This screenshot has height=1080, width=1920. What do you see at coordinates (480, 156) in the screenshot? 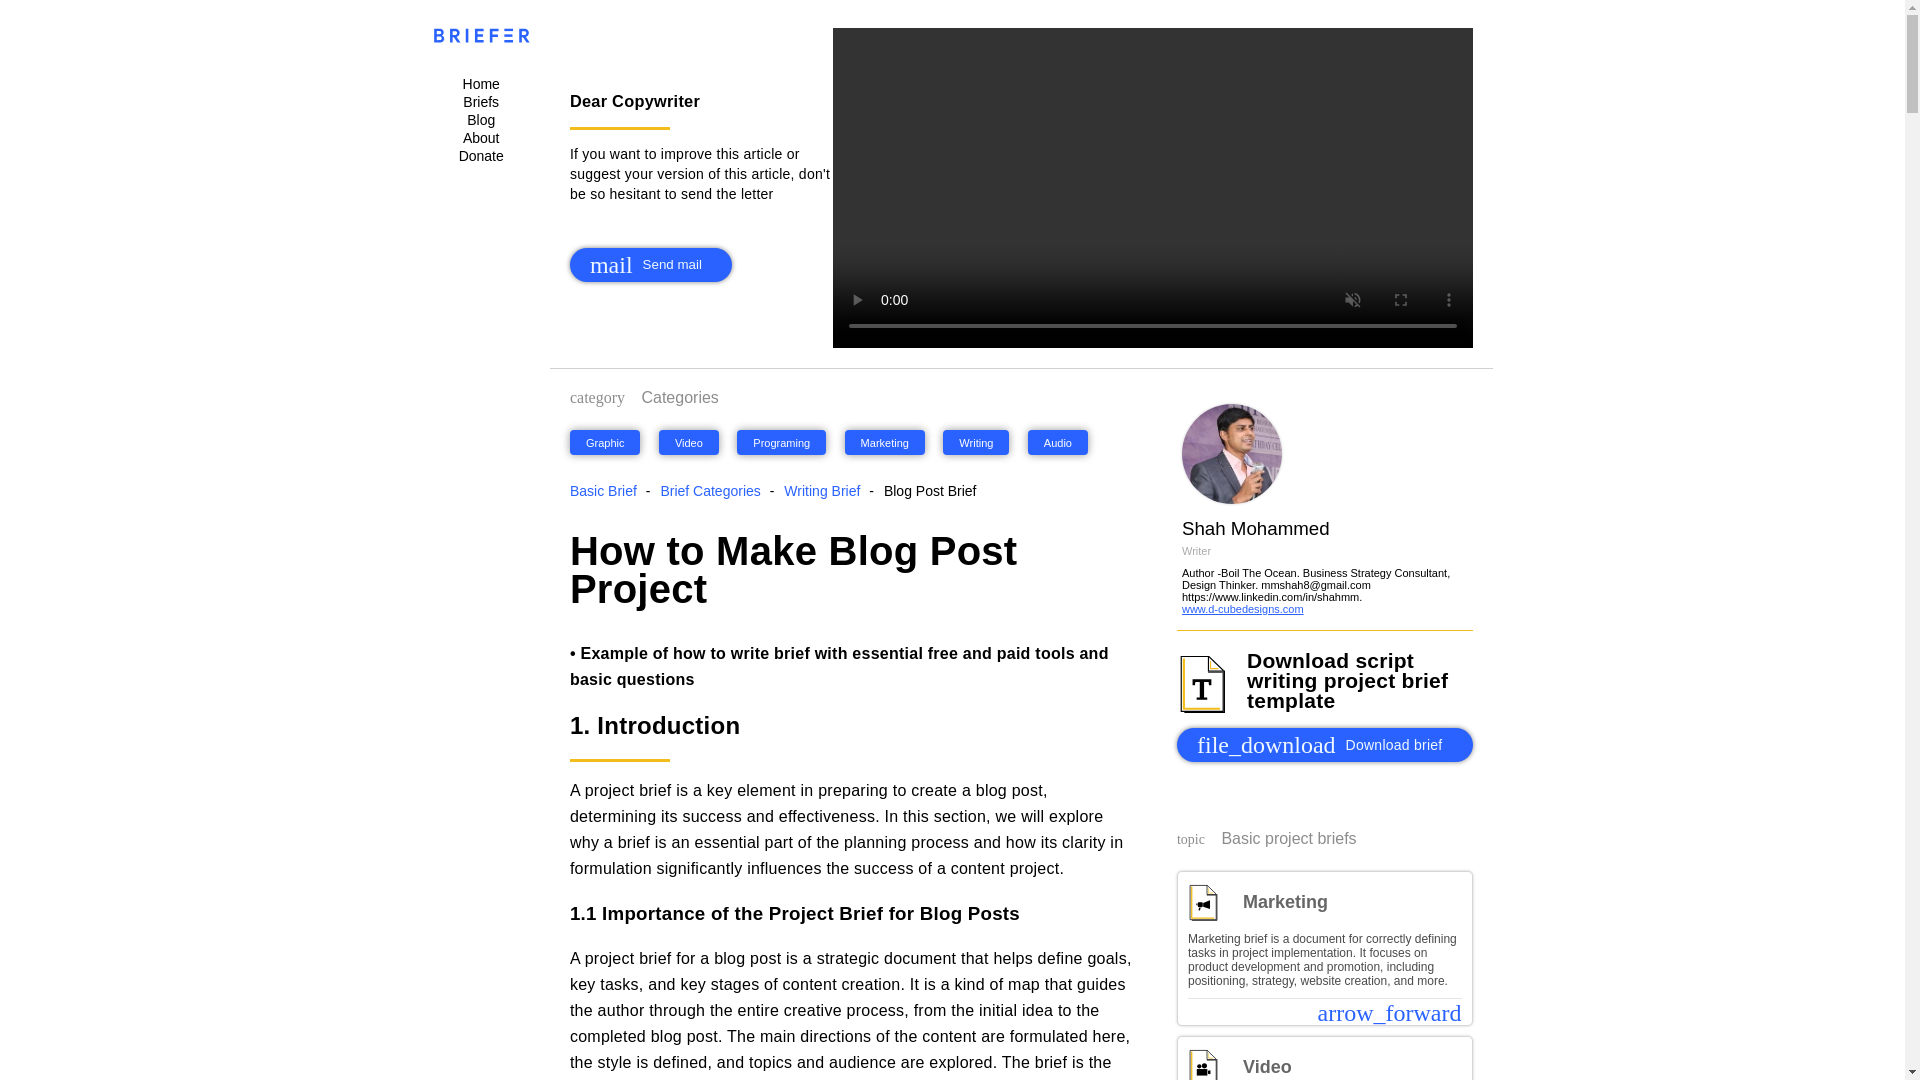
I see `Home` at bounding box center [480, 156].